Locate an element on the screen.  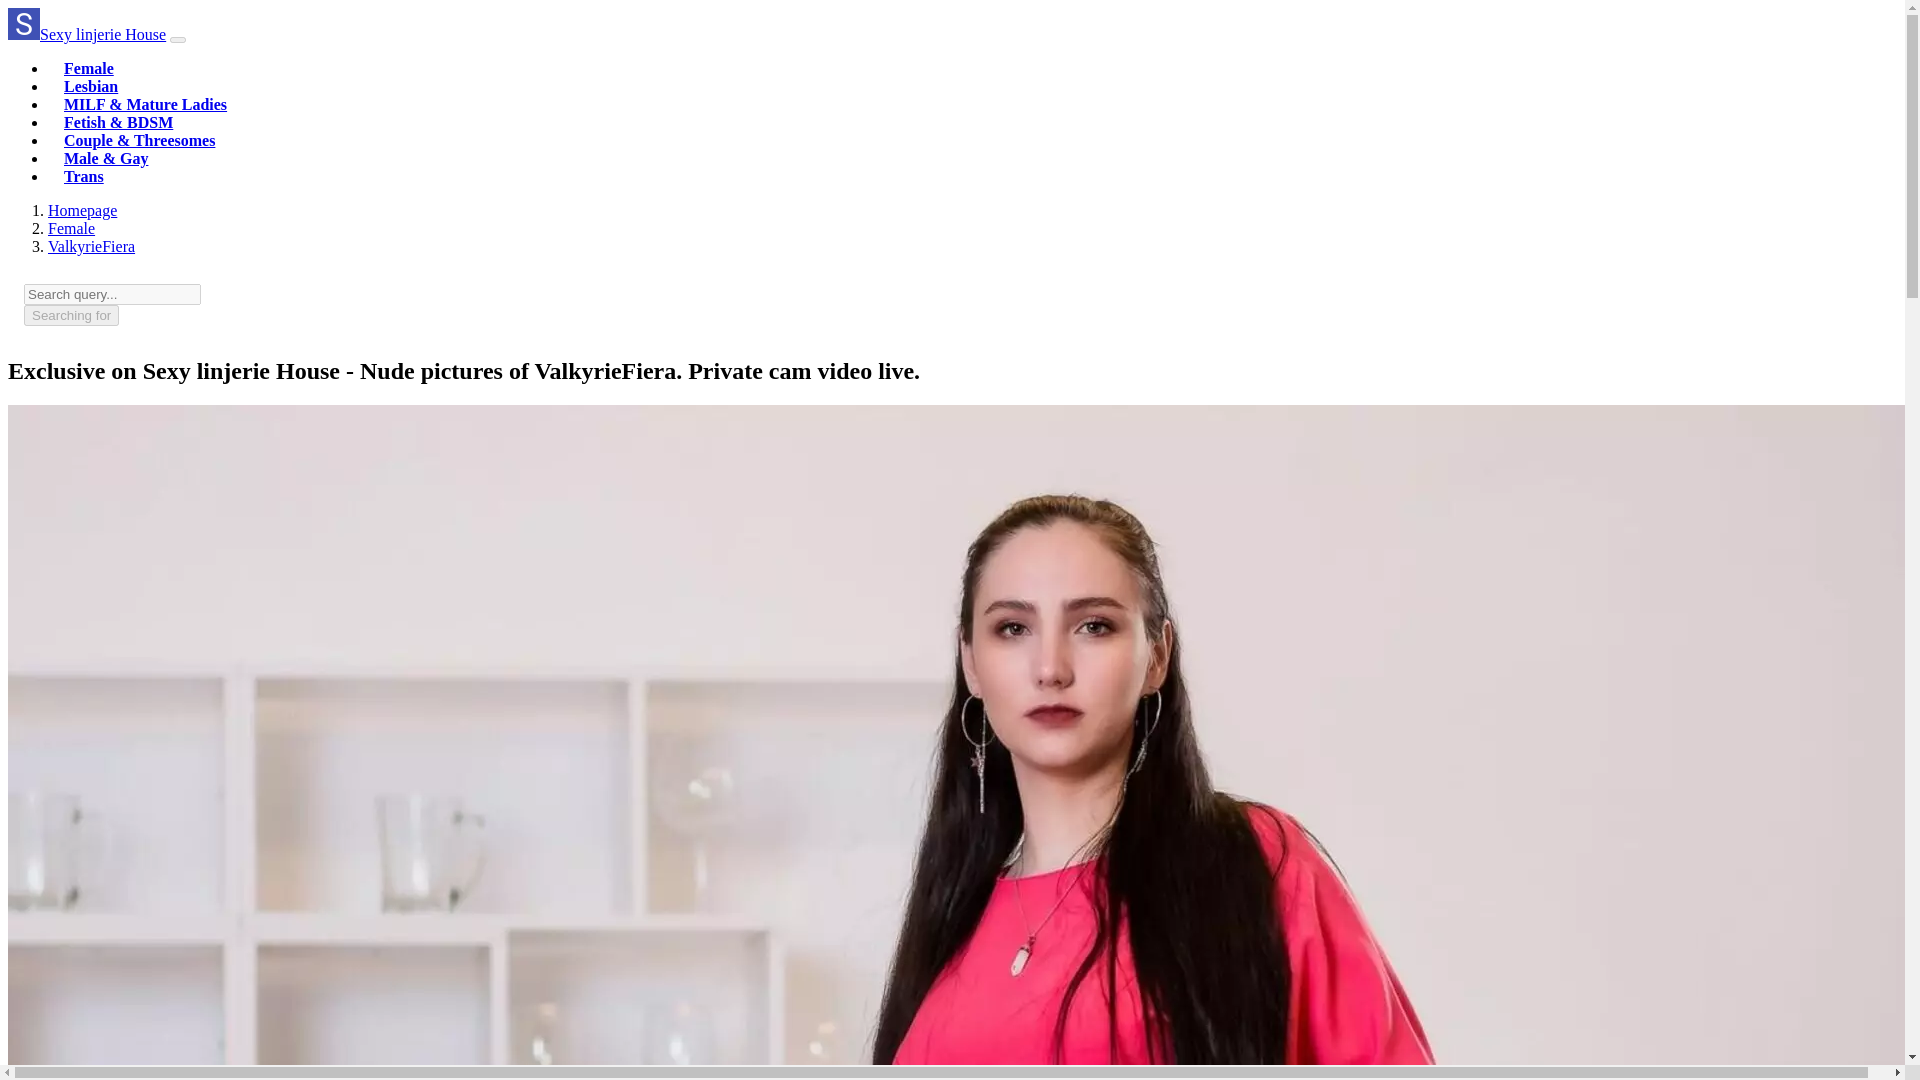
Searching for is located at coordinates (71, 315).